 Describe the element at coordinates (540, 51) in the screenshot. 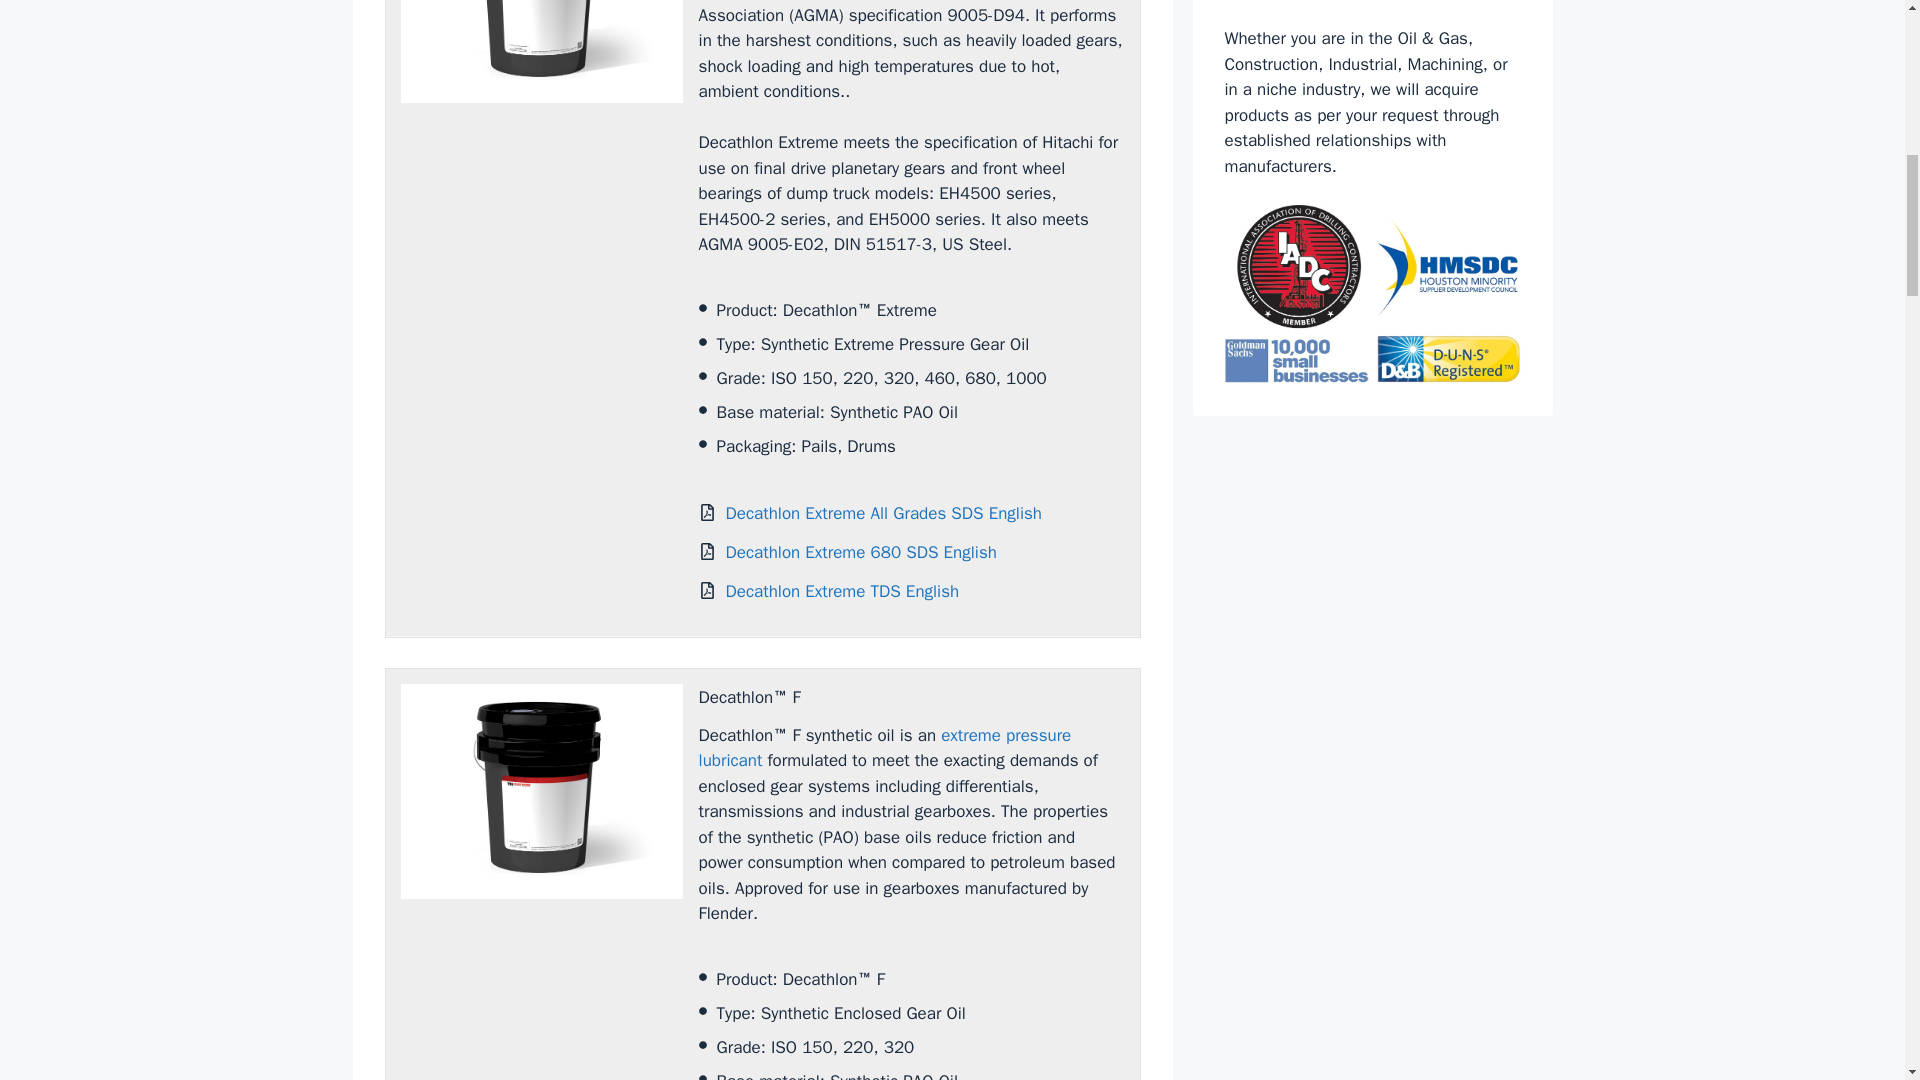

I see `Whitmore Decathlon Extreme Gear Oils` at that location.